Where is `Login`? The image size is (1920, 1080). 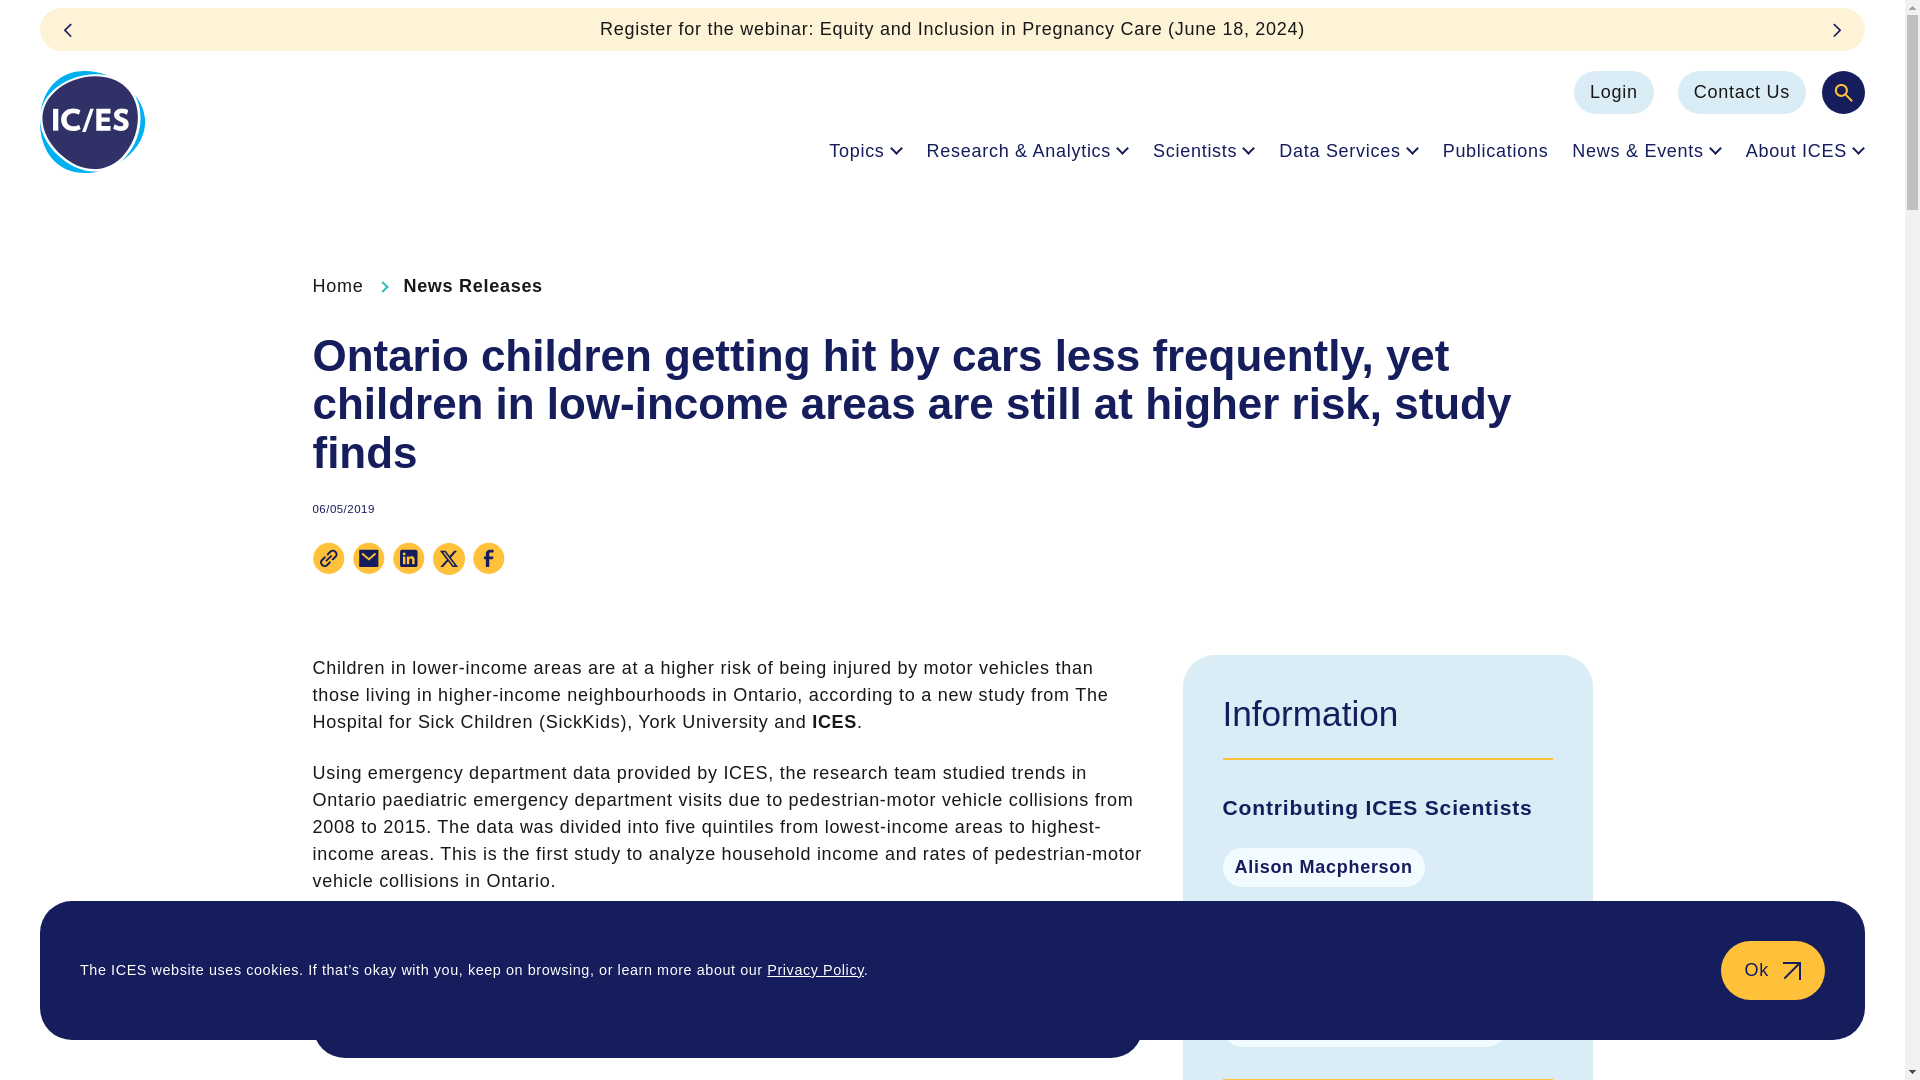 Login is located at coordinates (1614, 92).